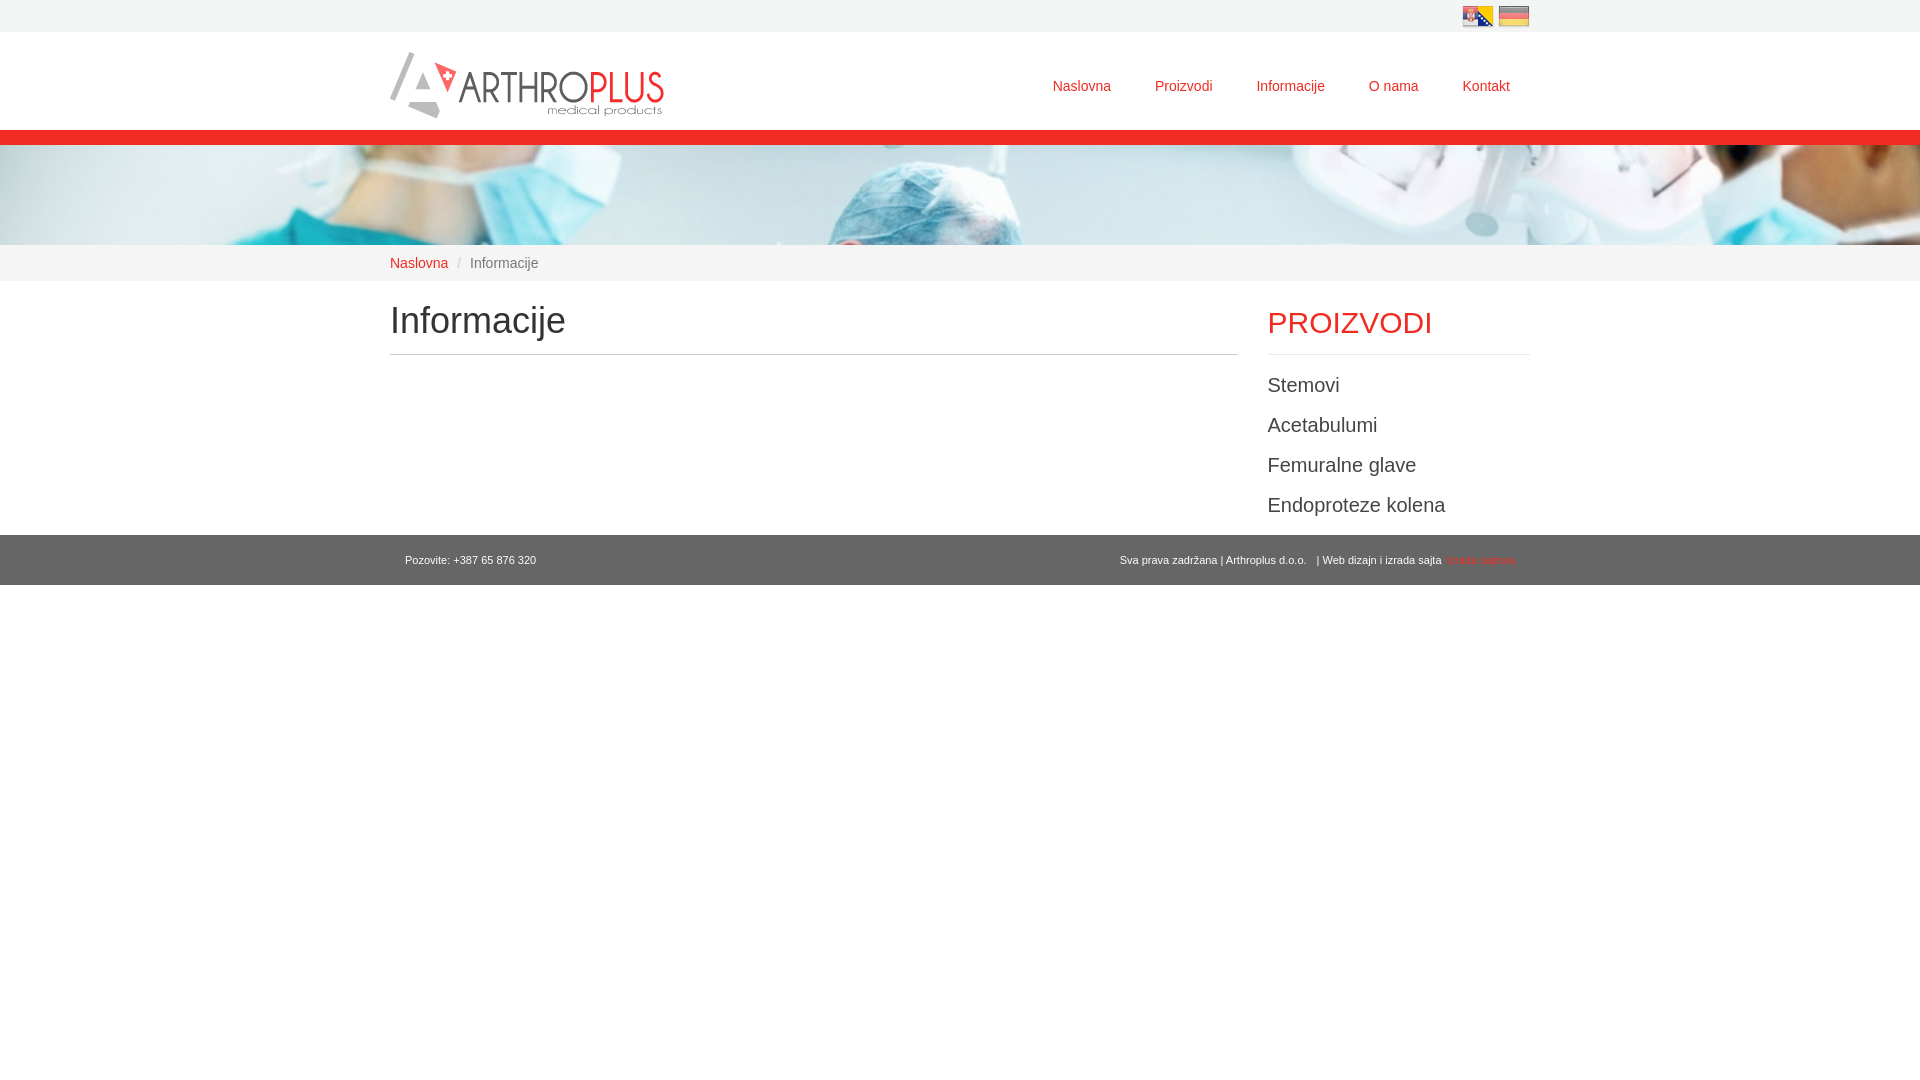 The width and height of the screenshot is (1920, 1080). What do you see at coordinates (1323, 425) in the screenshot?
I see `Acetabulumi` at bounding box center [1323, 425].